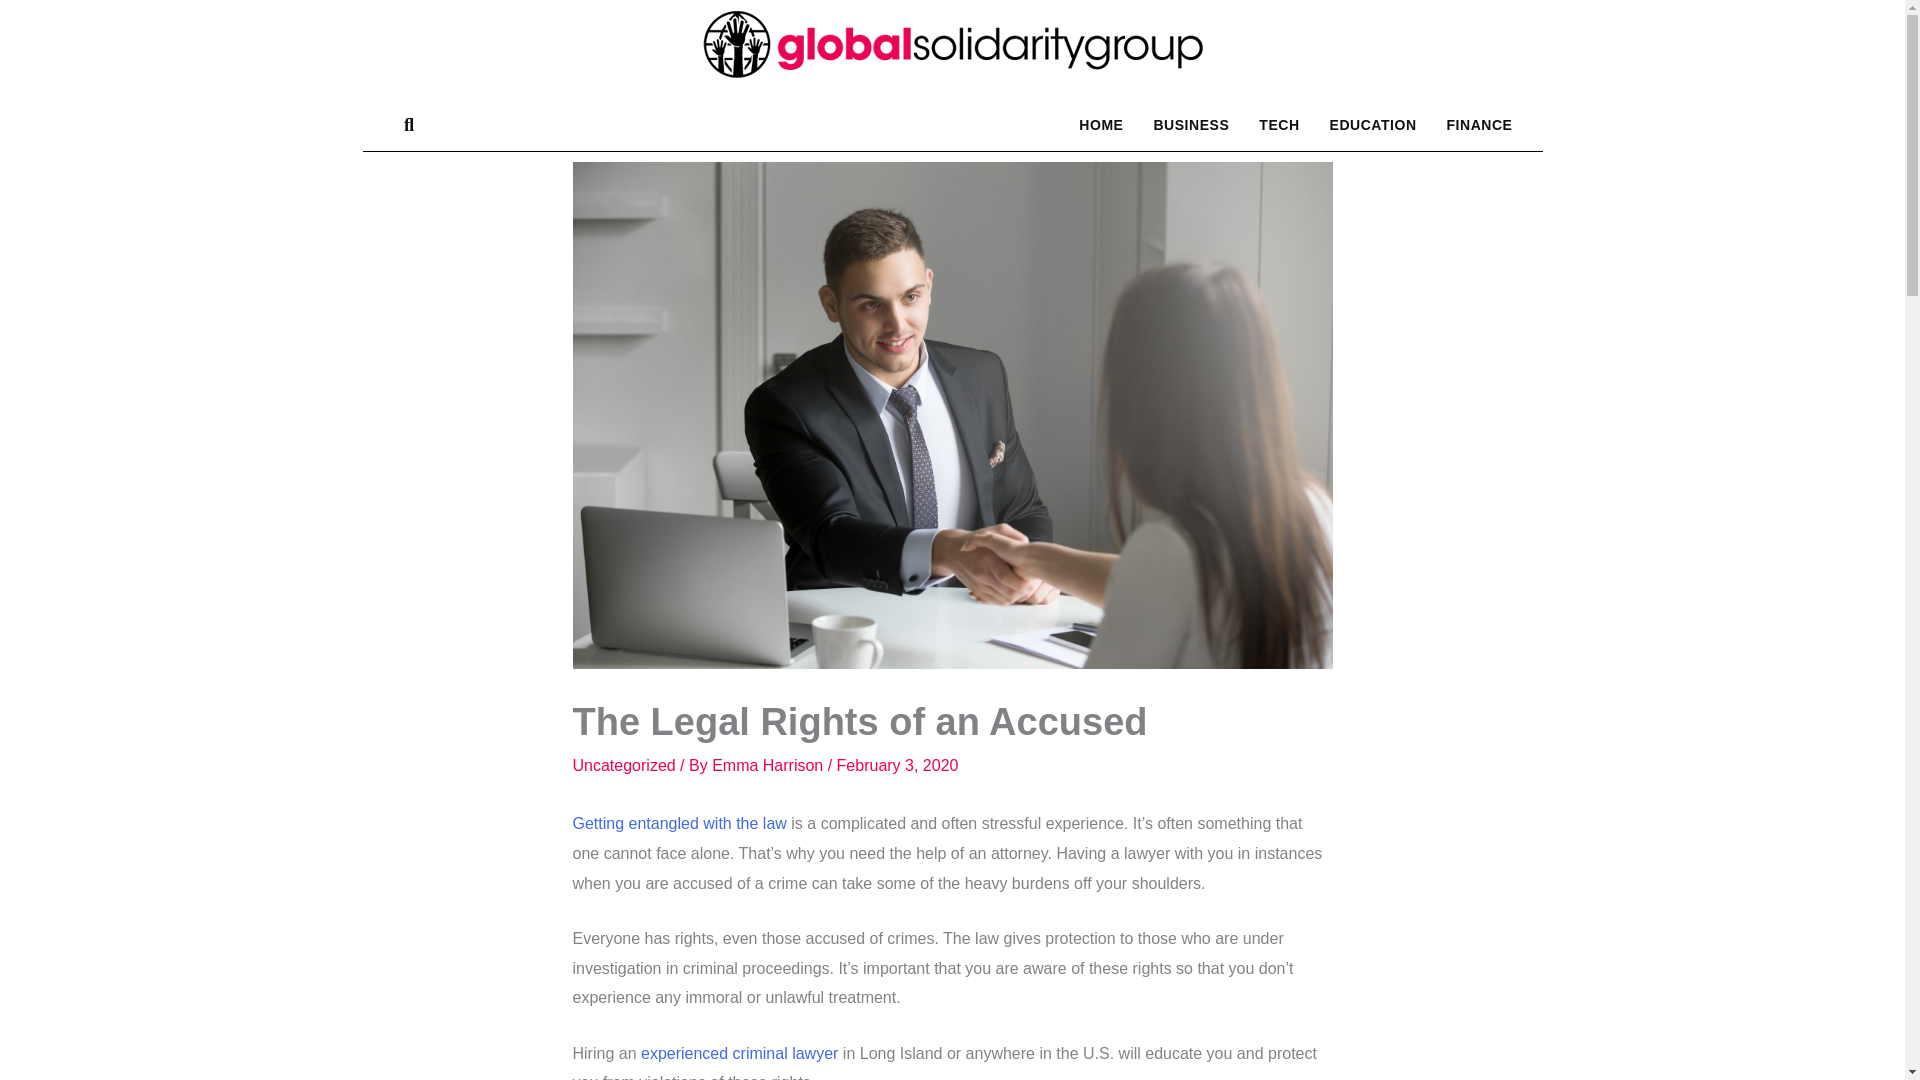 Image resolution: width=1920 pixels, height=1080 pixels. I want to click on View all posts by Emma Harrison, so click(770, 766).